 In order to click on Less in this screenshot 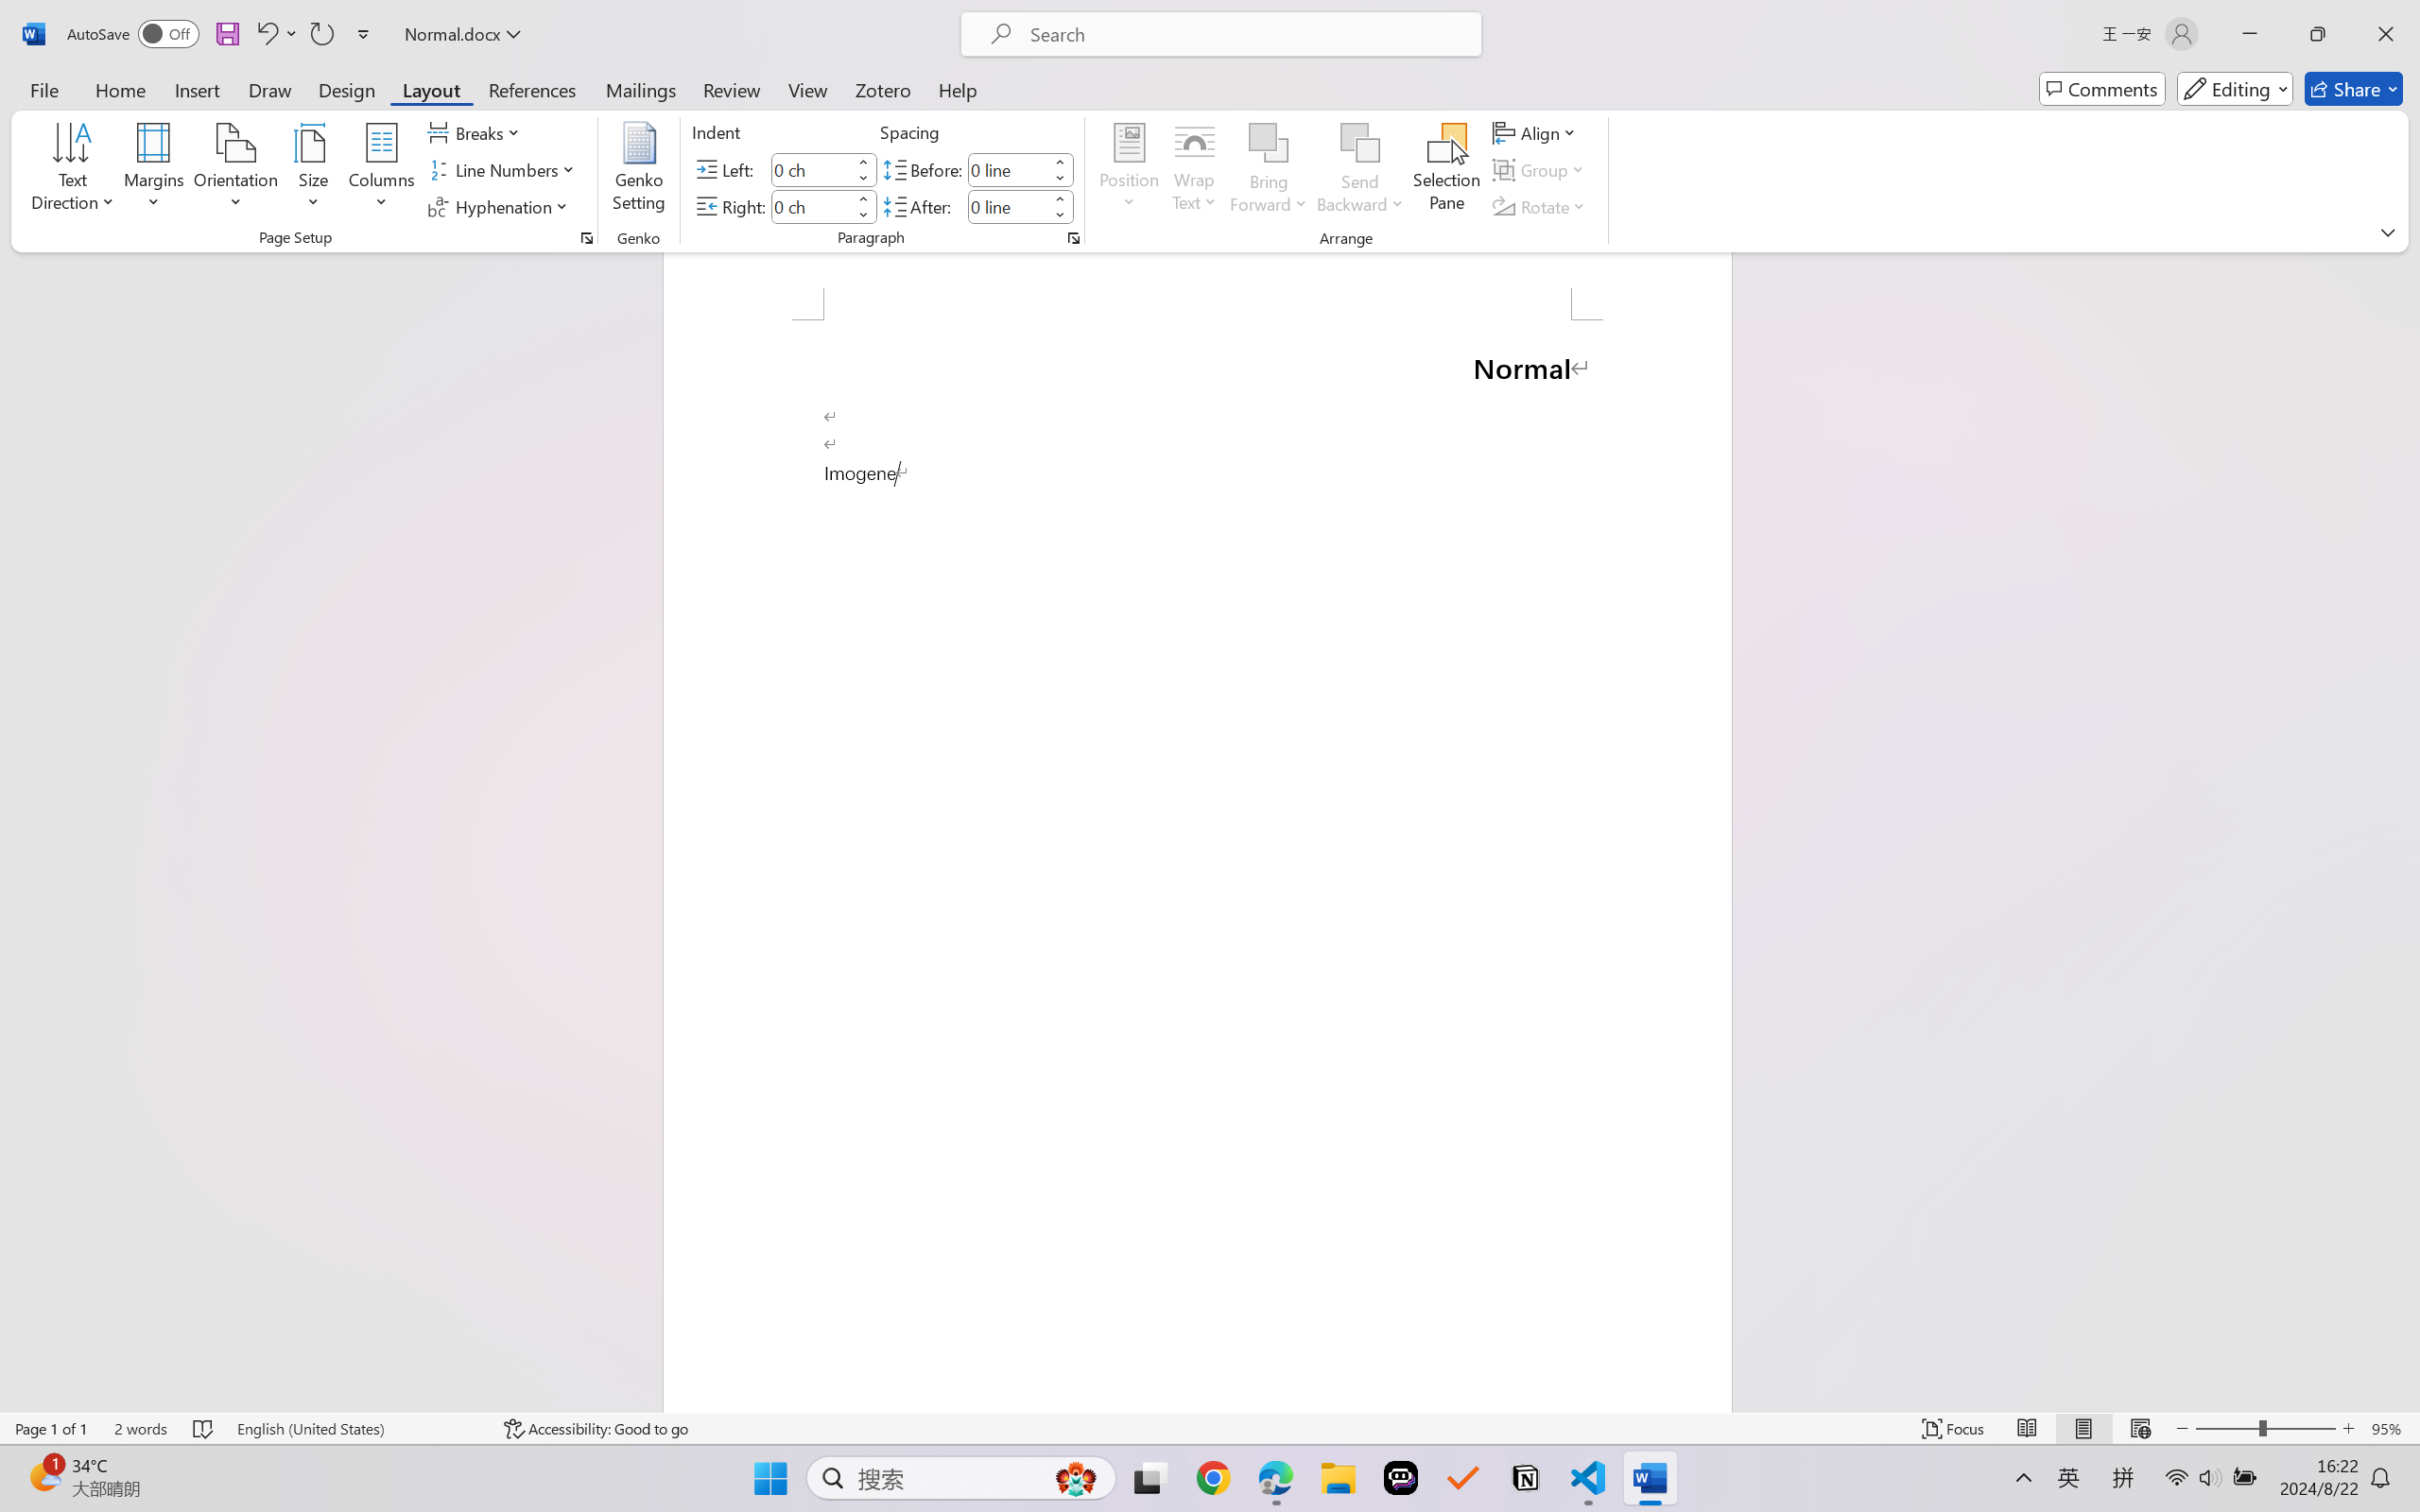, I will do `click(1060, 215)`.